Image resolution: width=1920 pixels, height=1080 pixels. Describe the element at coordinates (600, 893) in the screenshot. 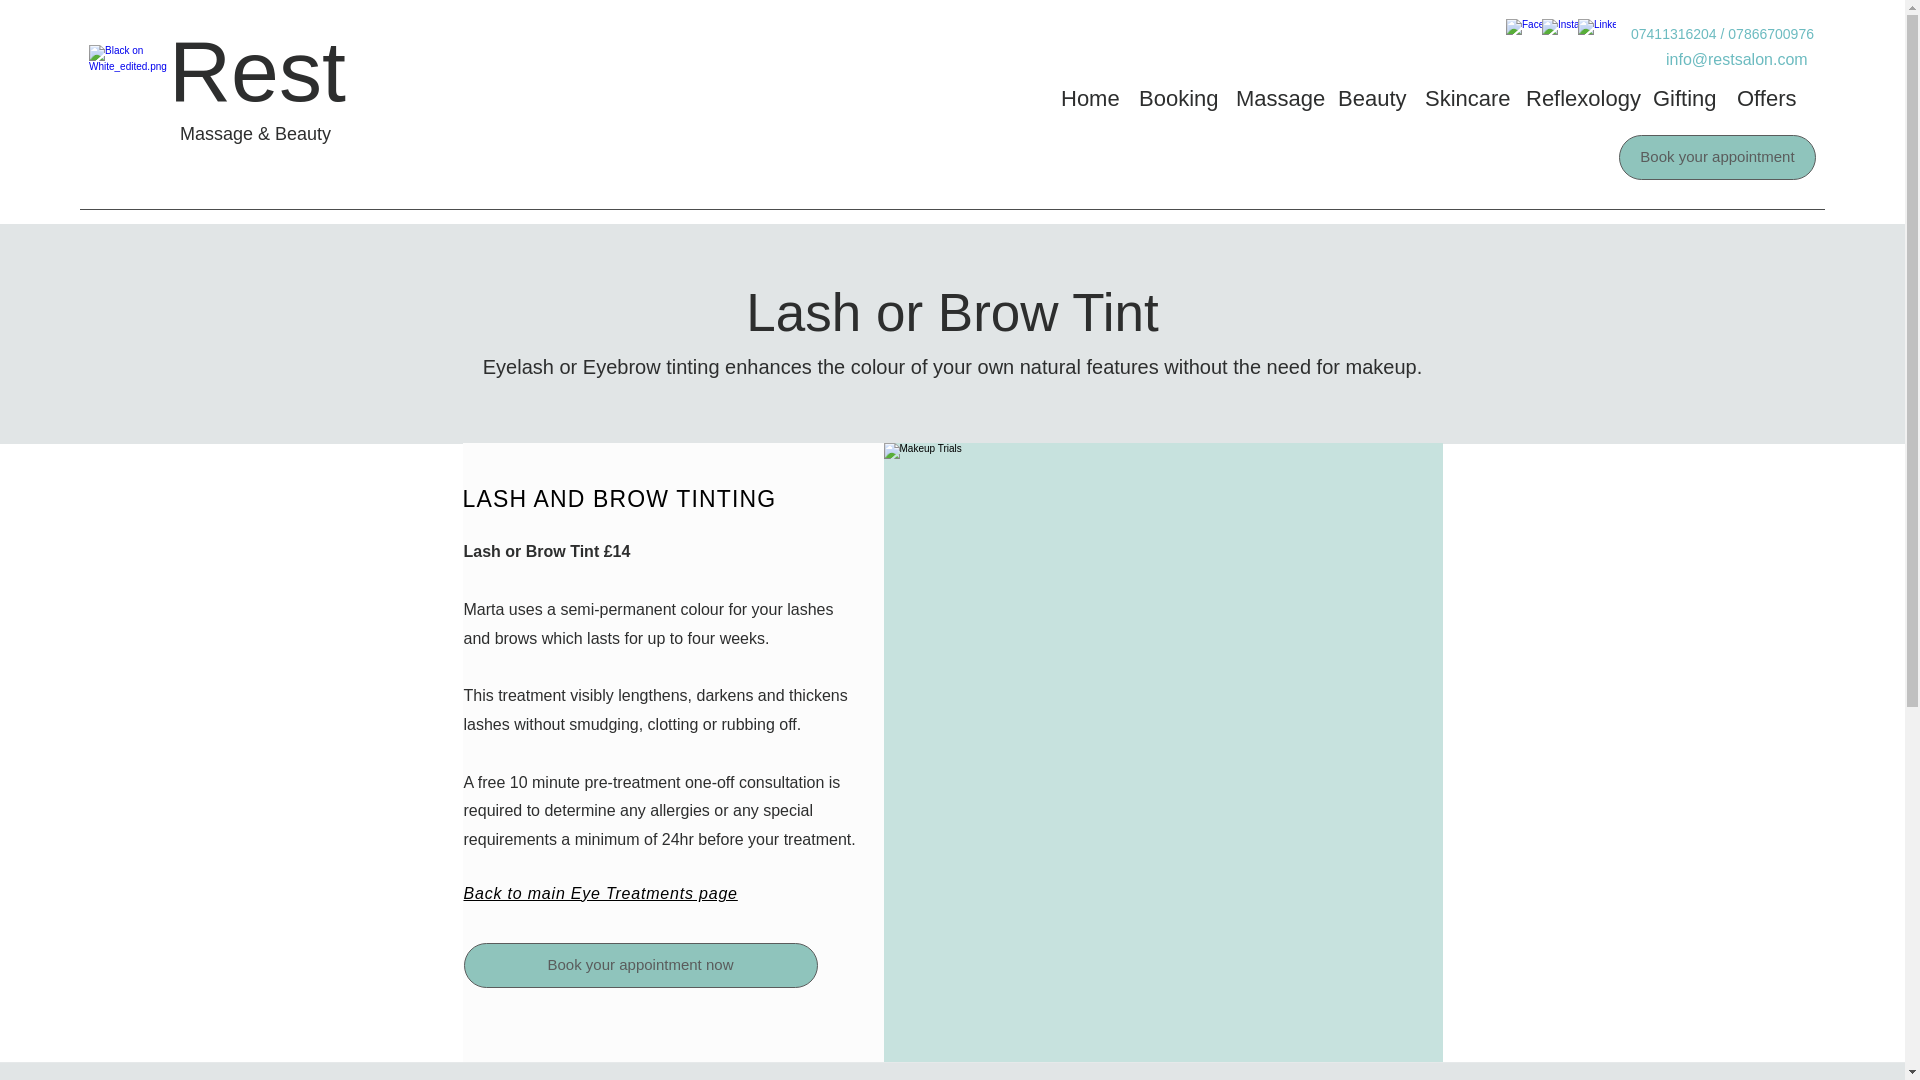

I see `Back to main Eye Treatments page` at that location.